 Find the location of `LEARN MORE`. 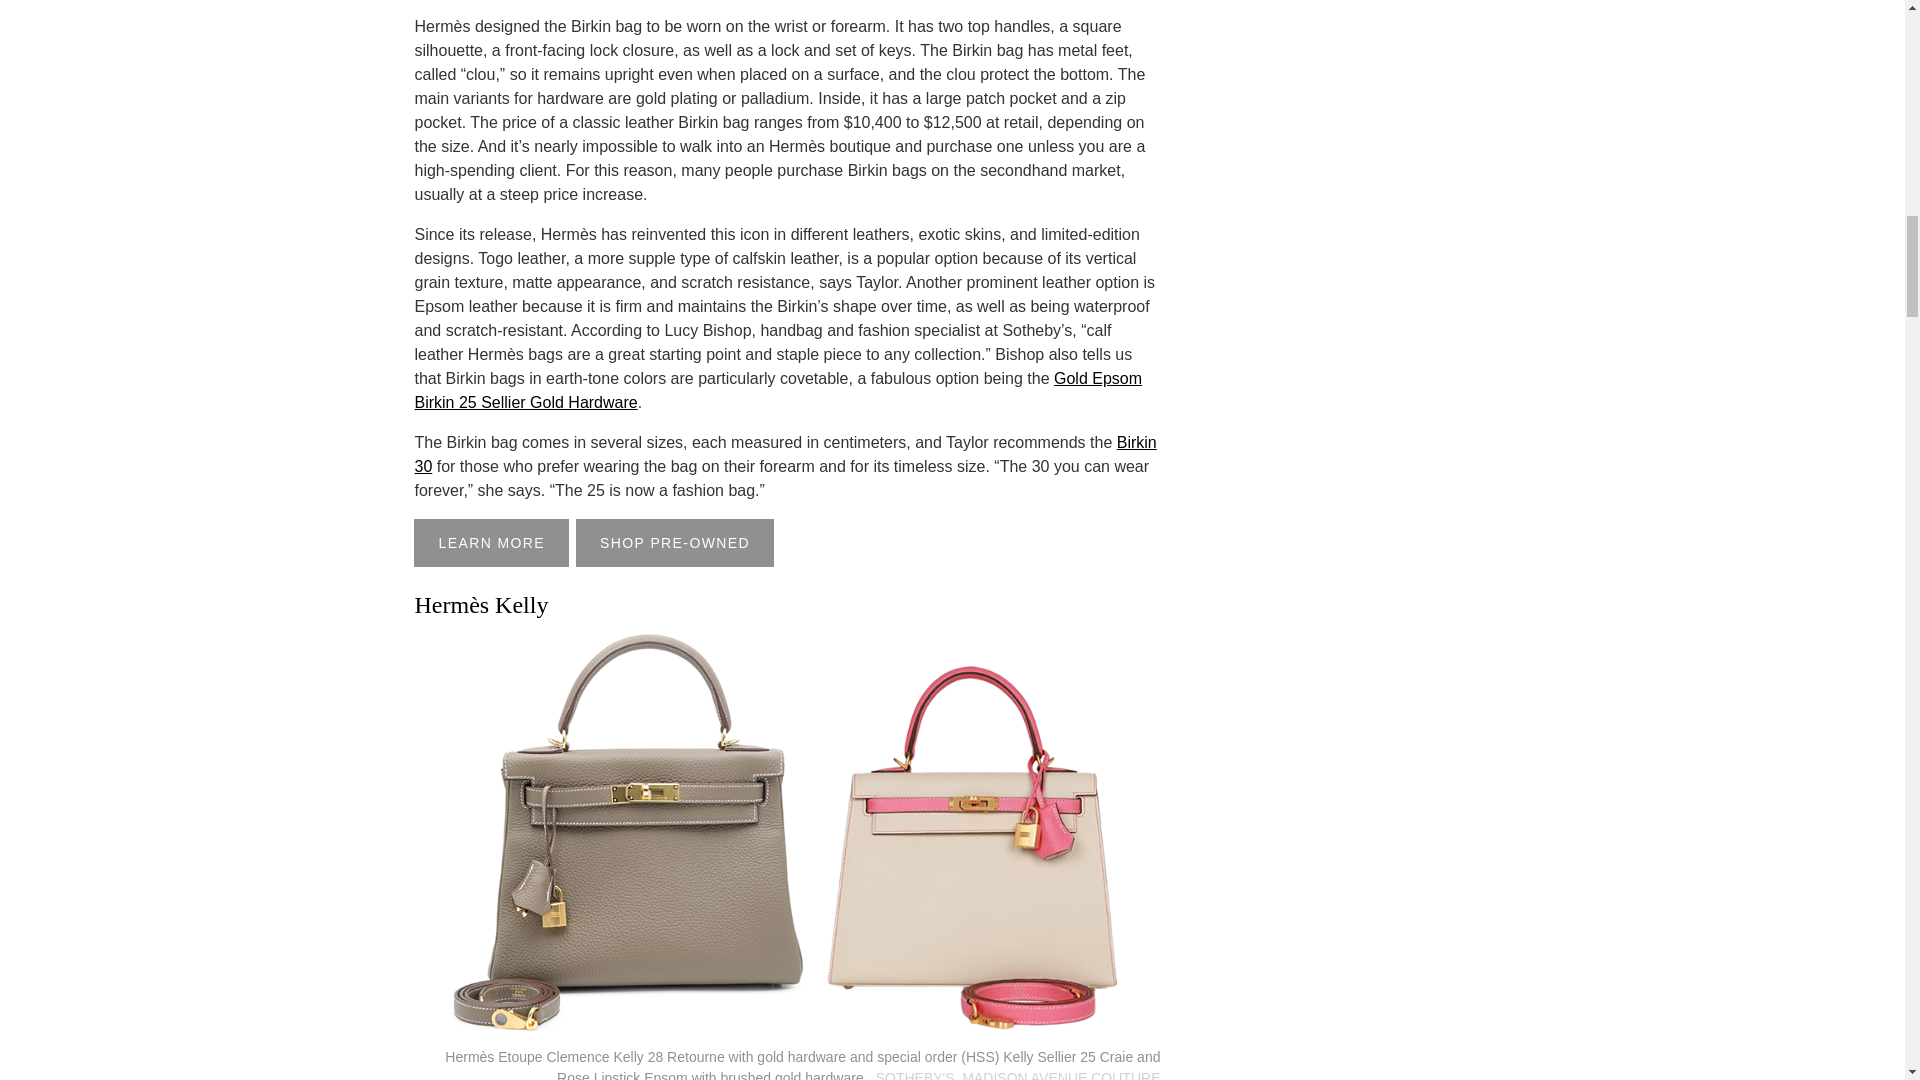

LEARN MORE is located at coordinates (491, 543).